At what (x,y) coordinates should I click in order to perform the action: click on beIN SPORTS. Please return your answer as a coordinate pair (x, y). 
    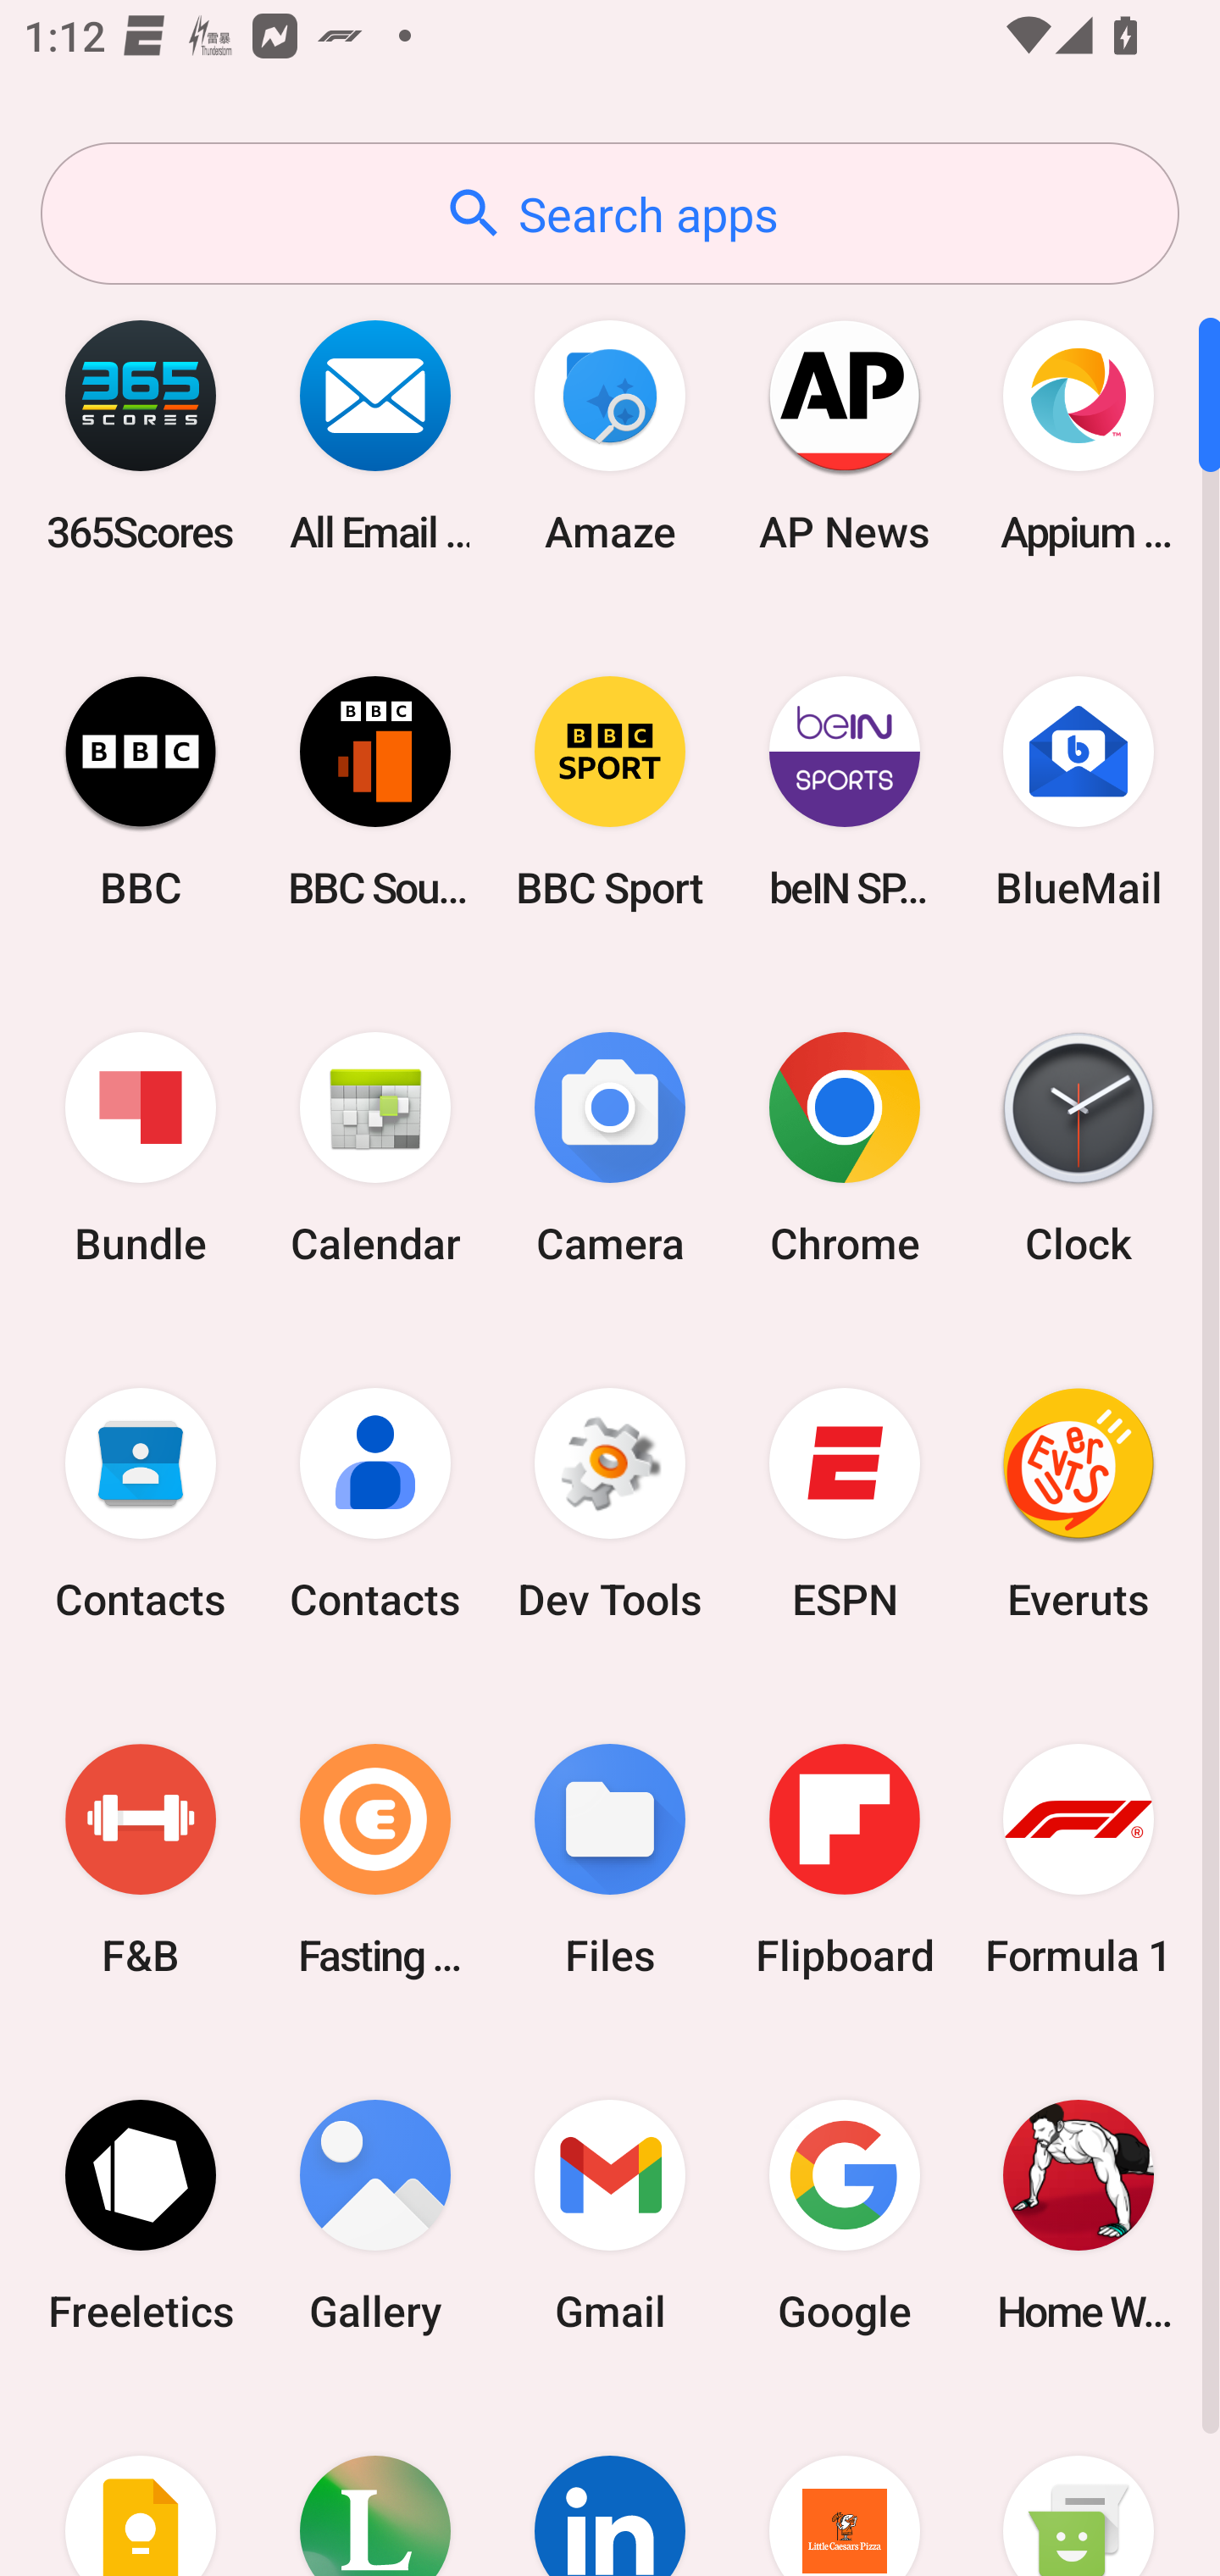
    Looking at the image, I should click on (844, 791).